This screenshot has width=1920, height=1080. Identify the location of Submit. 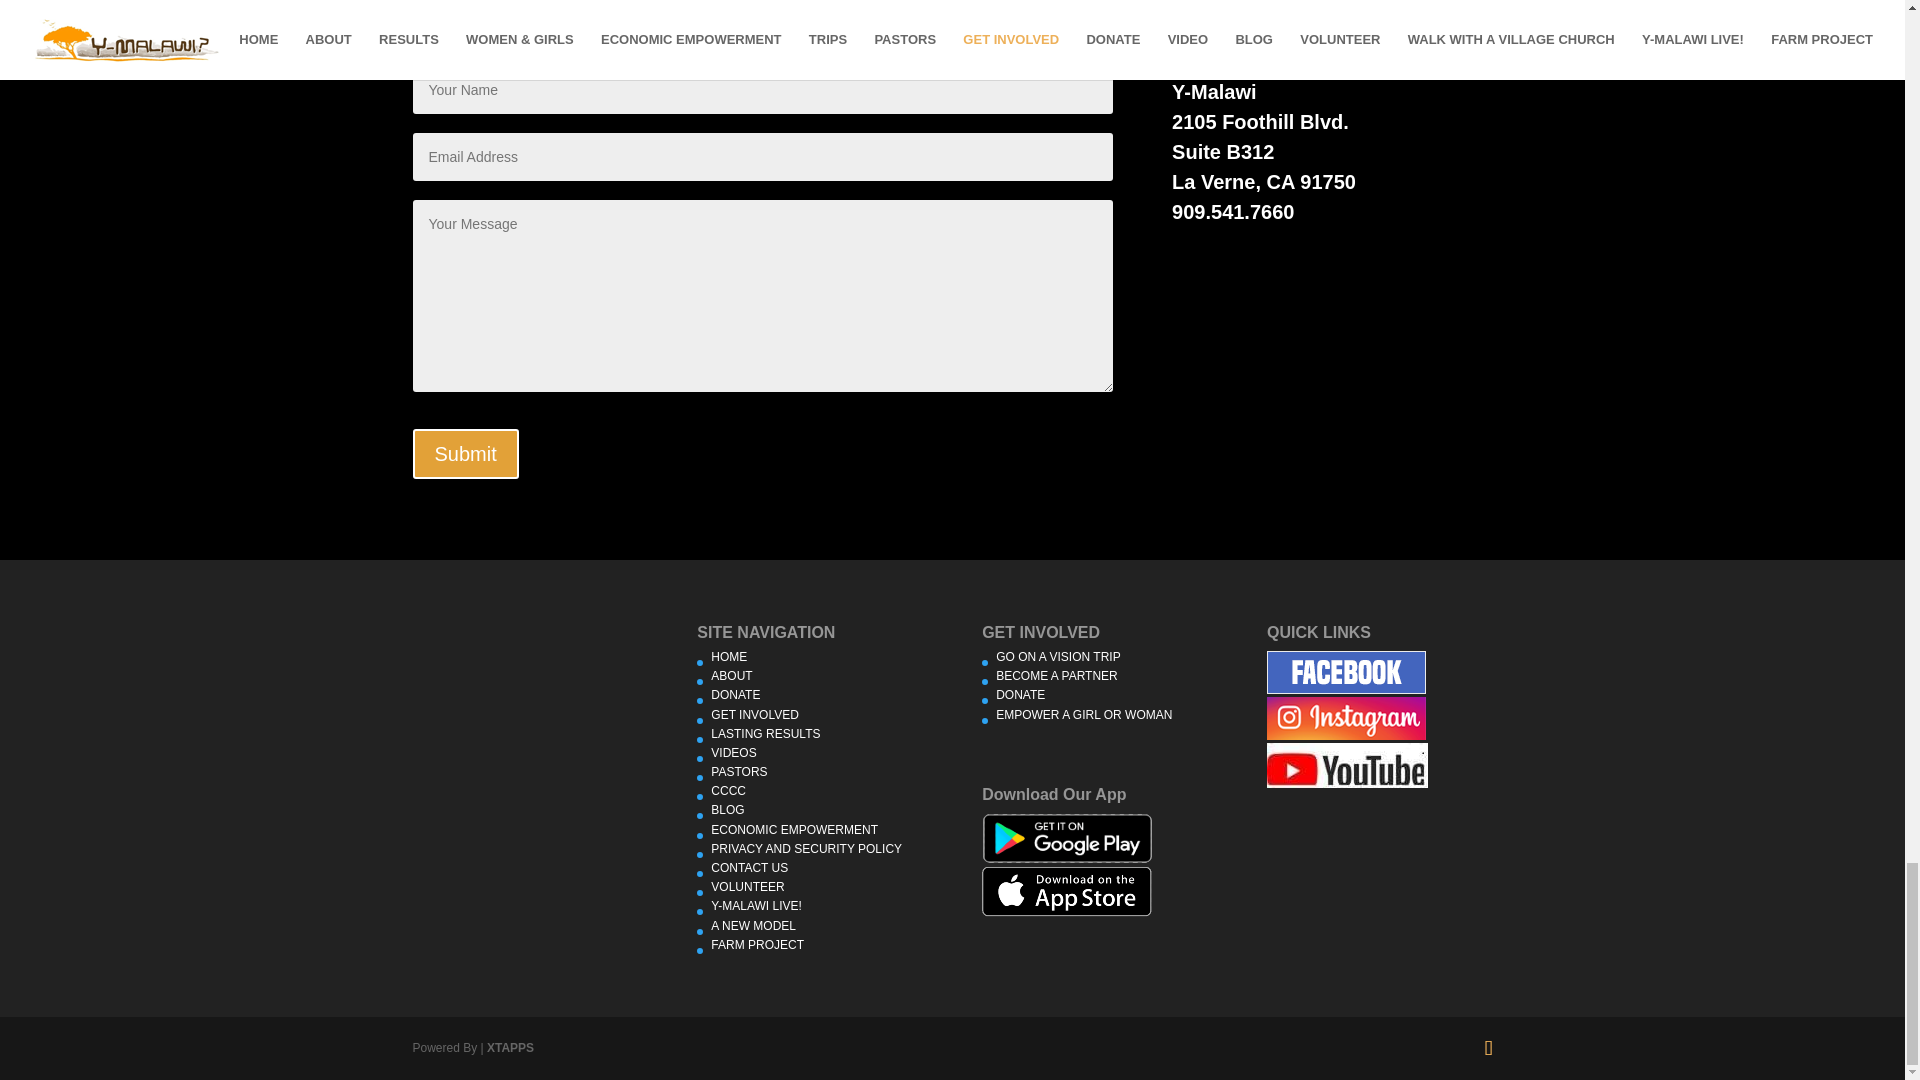
(465, 454).